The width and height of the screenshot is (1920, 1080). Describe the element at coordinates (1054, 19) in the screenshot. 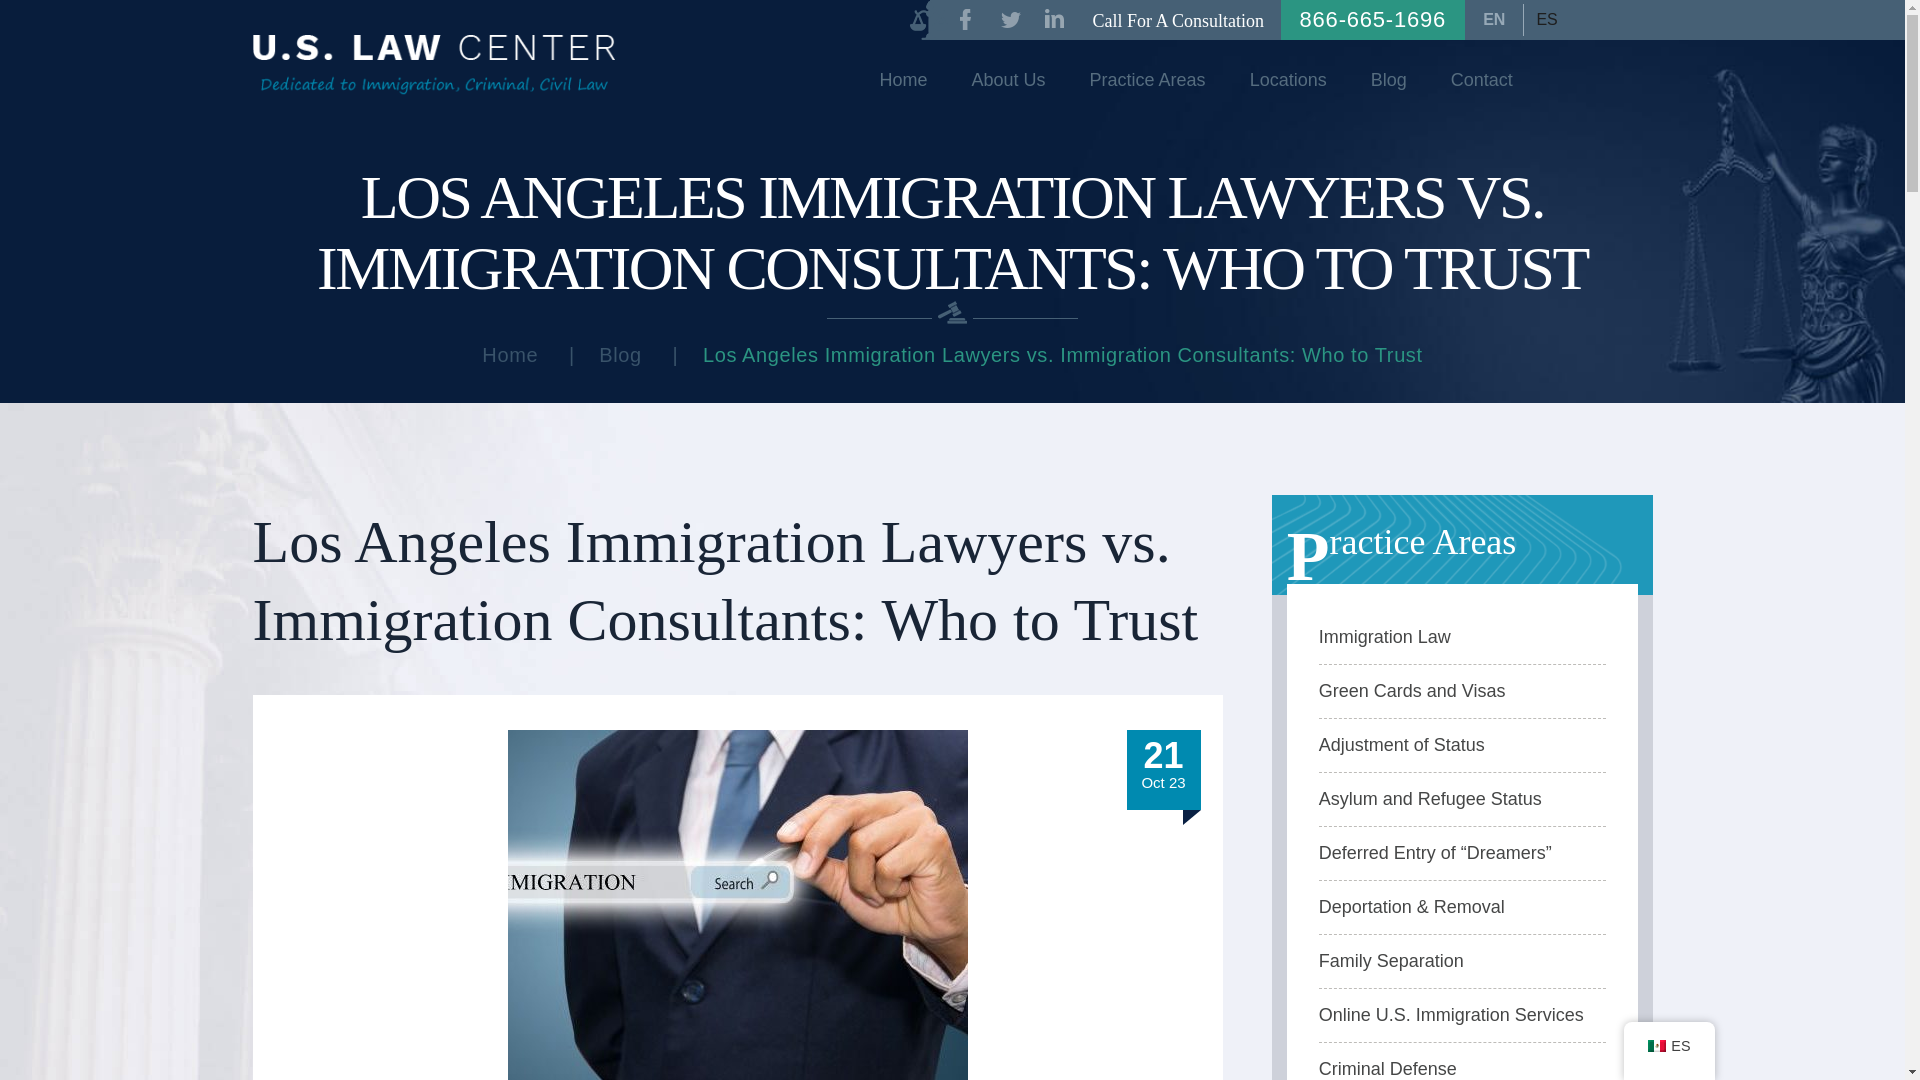

I see `LinkedIn` at that location.